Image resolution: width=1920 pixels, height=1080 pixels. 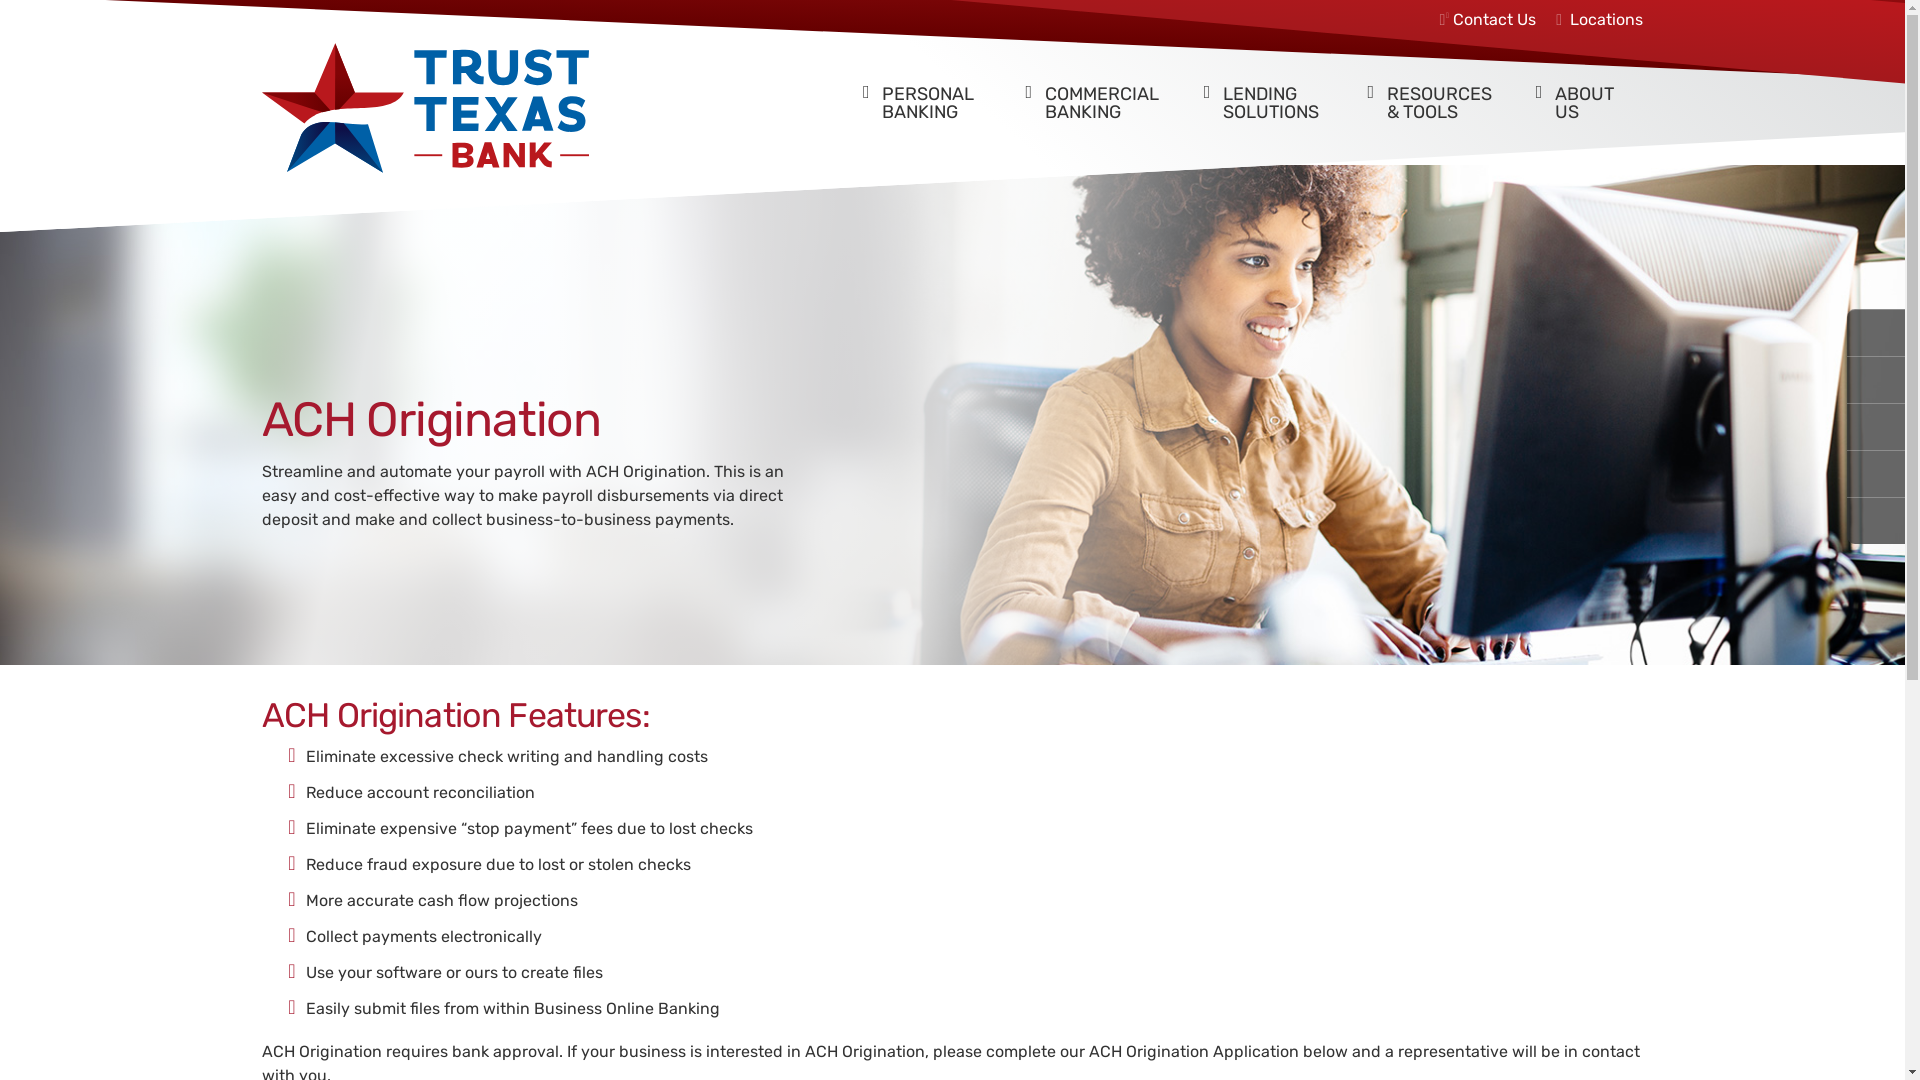 What do you see at coordinates (1876, 474) in the screenshot?
I see `Chat with Us` at bounding box center [1876, 474].